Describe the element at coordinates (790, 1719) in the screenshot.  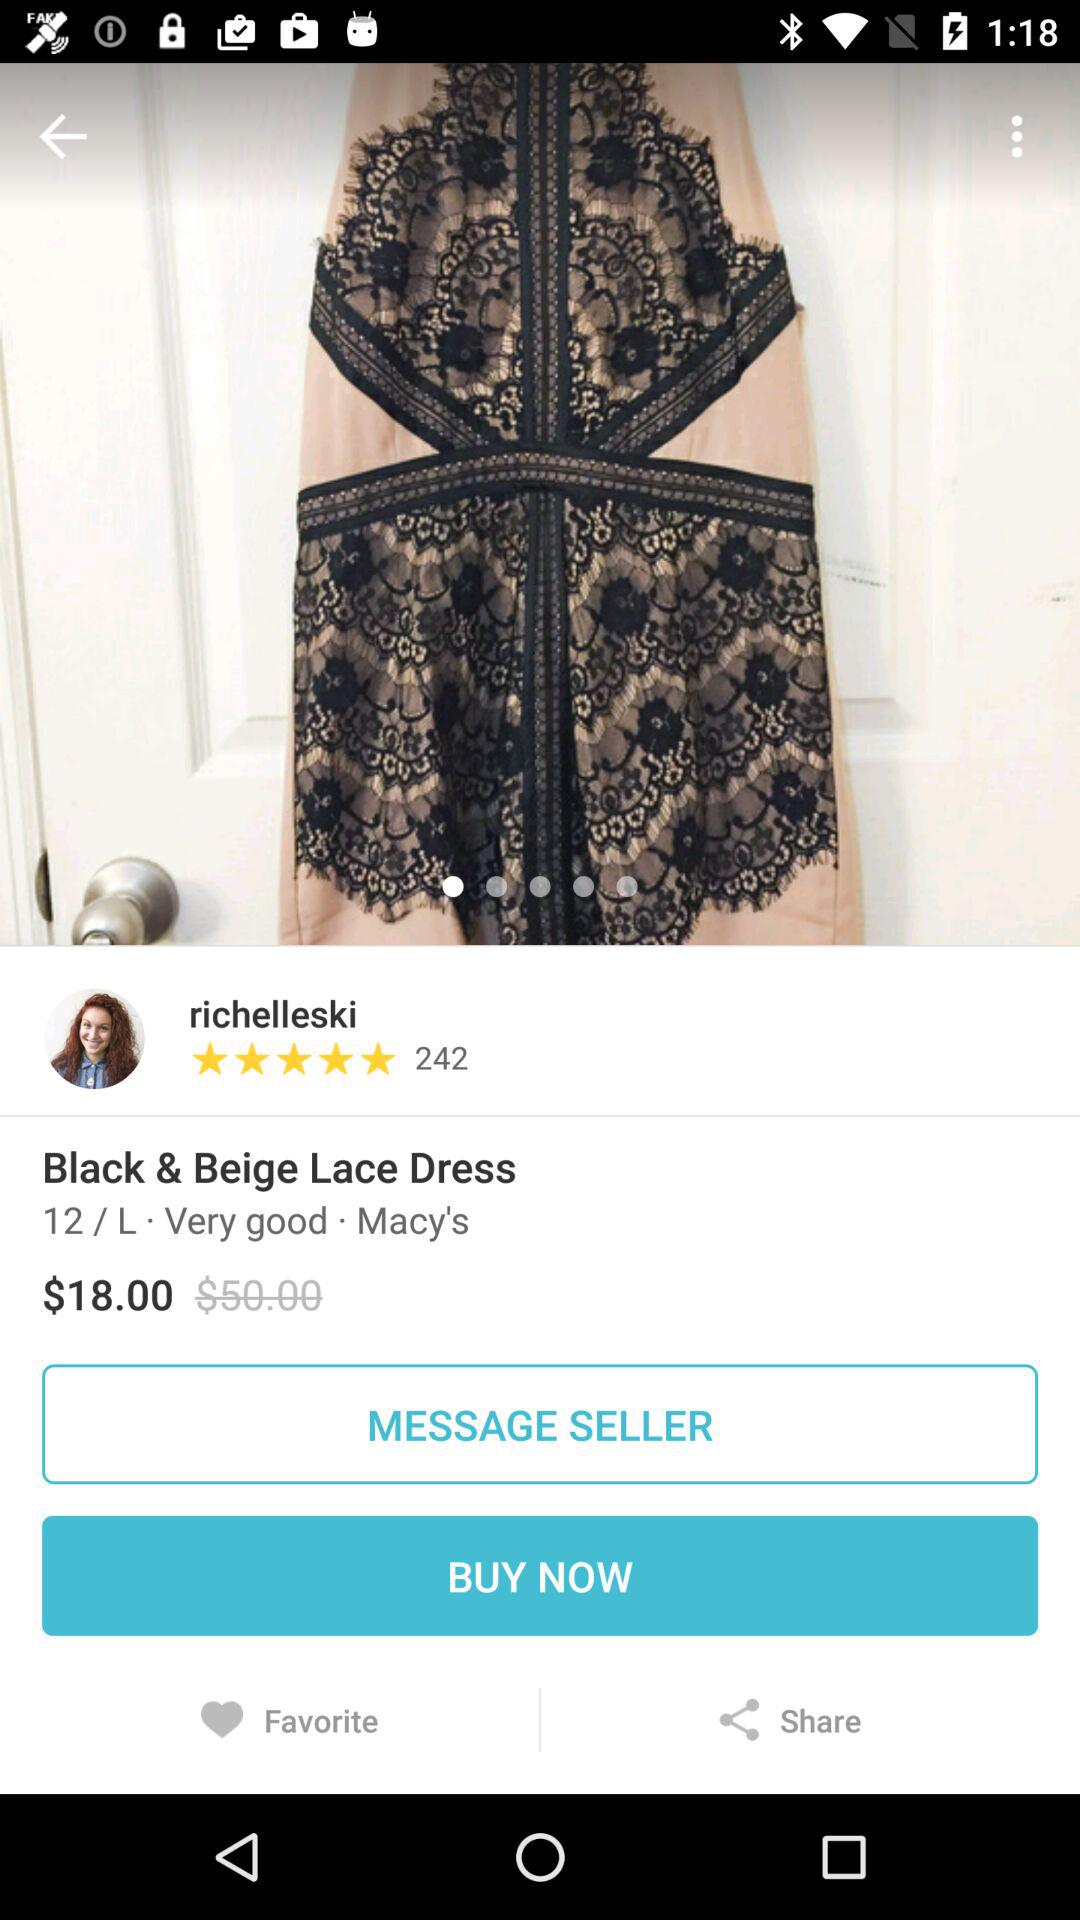
I see `select the share option` at that location.